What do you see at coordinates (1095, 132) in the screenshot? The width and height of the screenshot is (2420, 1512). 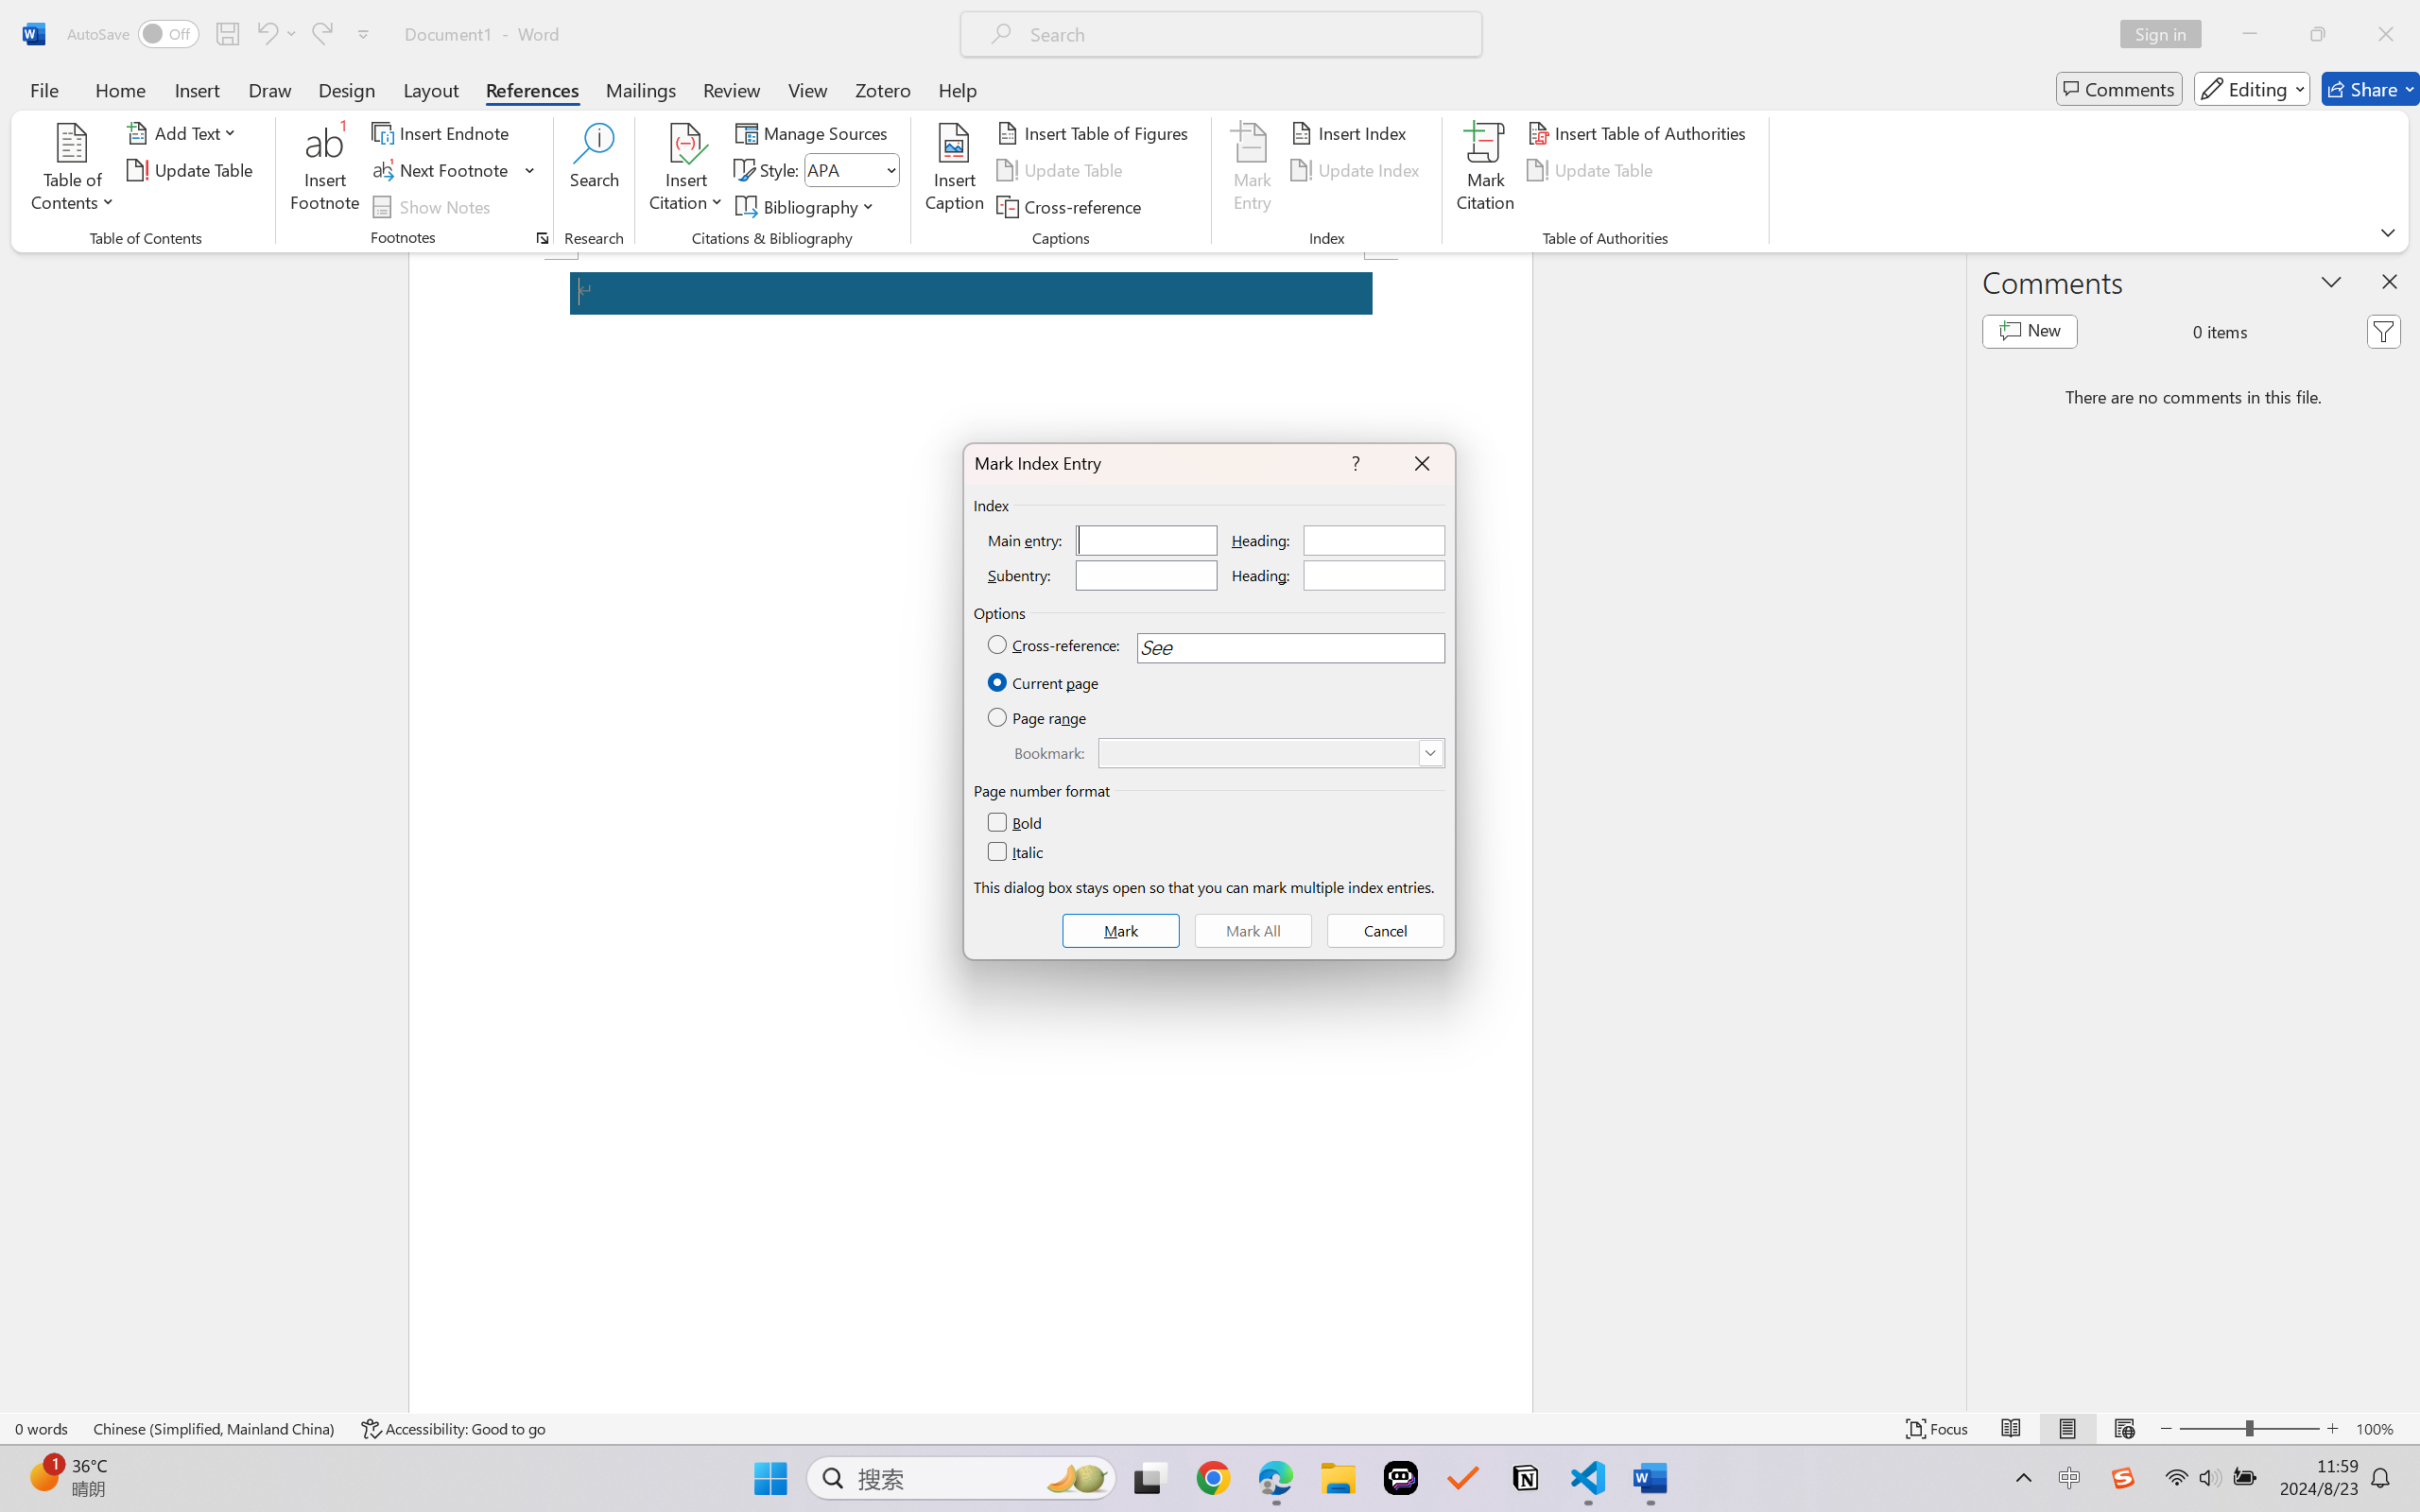 I see `Insert Table of Figures...` at bounding box center [1095, 132].